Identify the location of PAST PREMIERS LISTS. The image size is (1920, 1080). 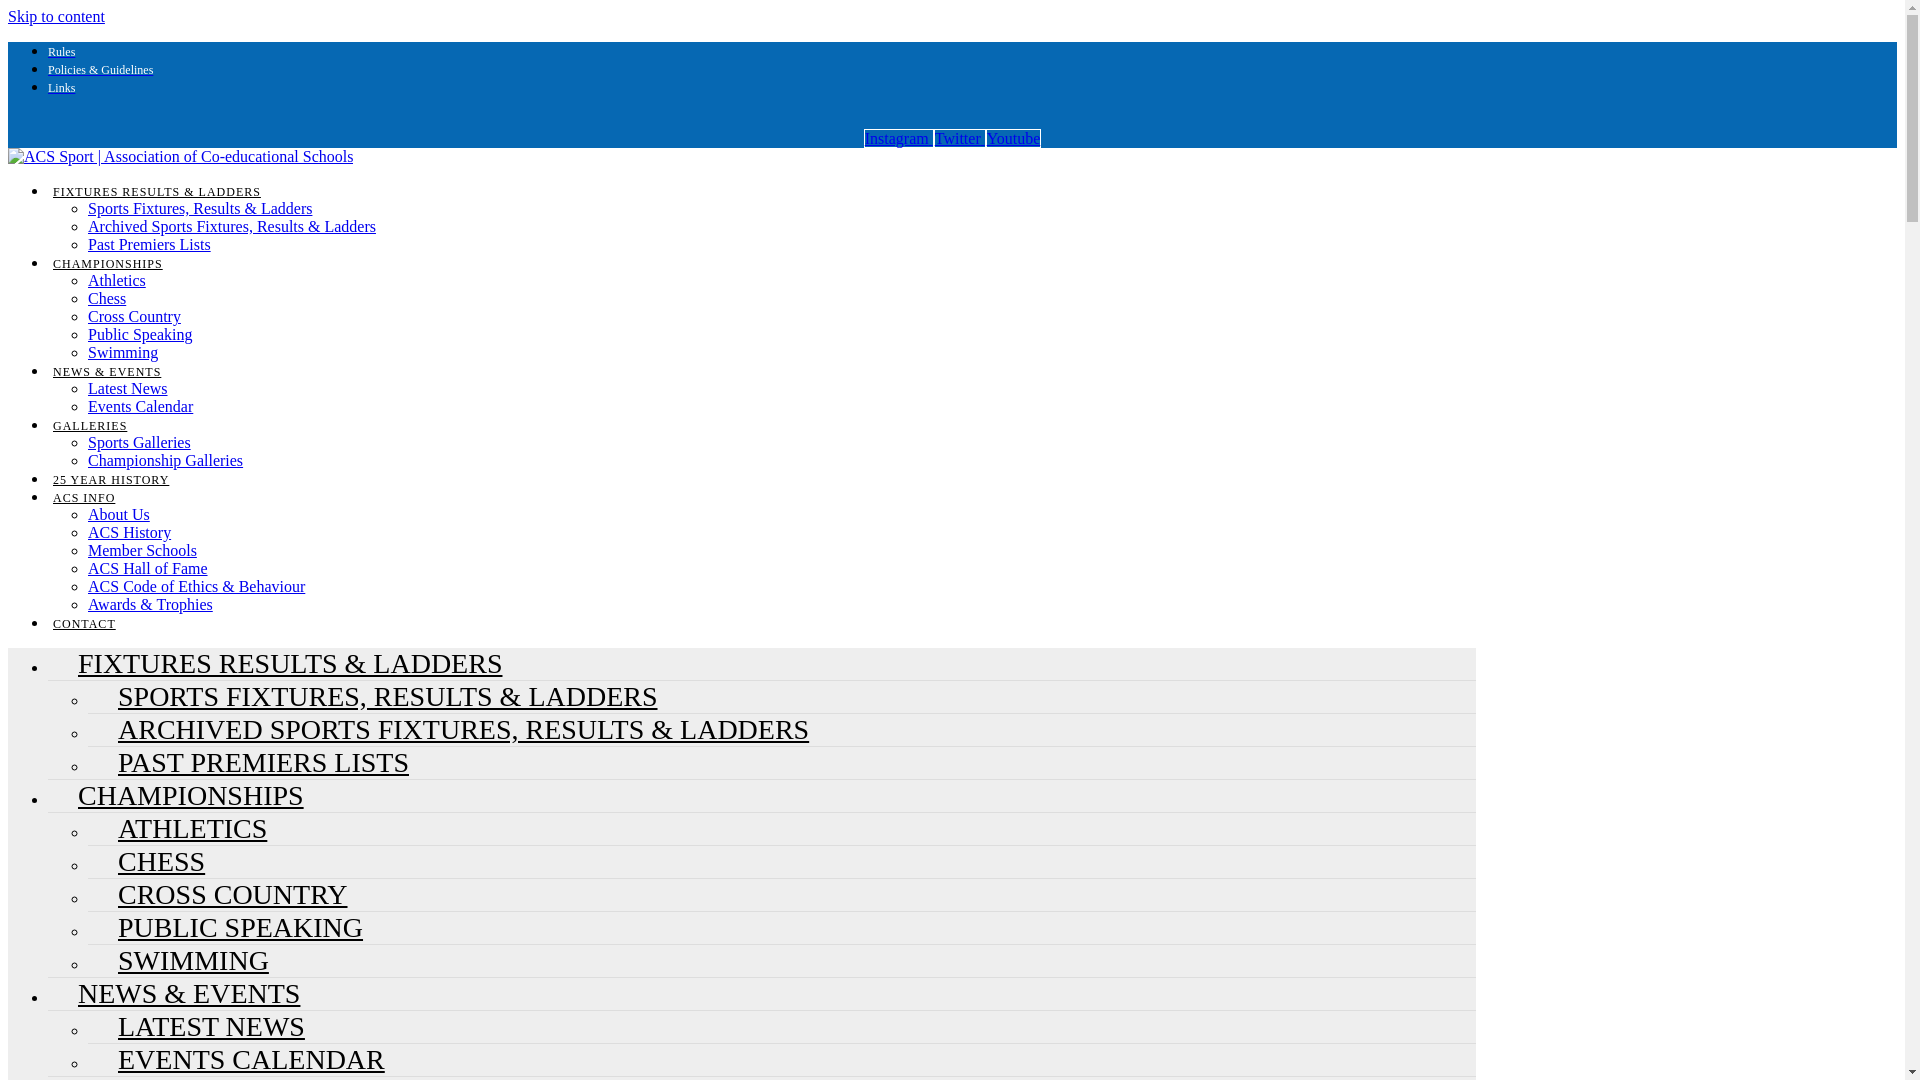
(248, 762).